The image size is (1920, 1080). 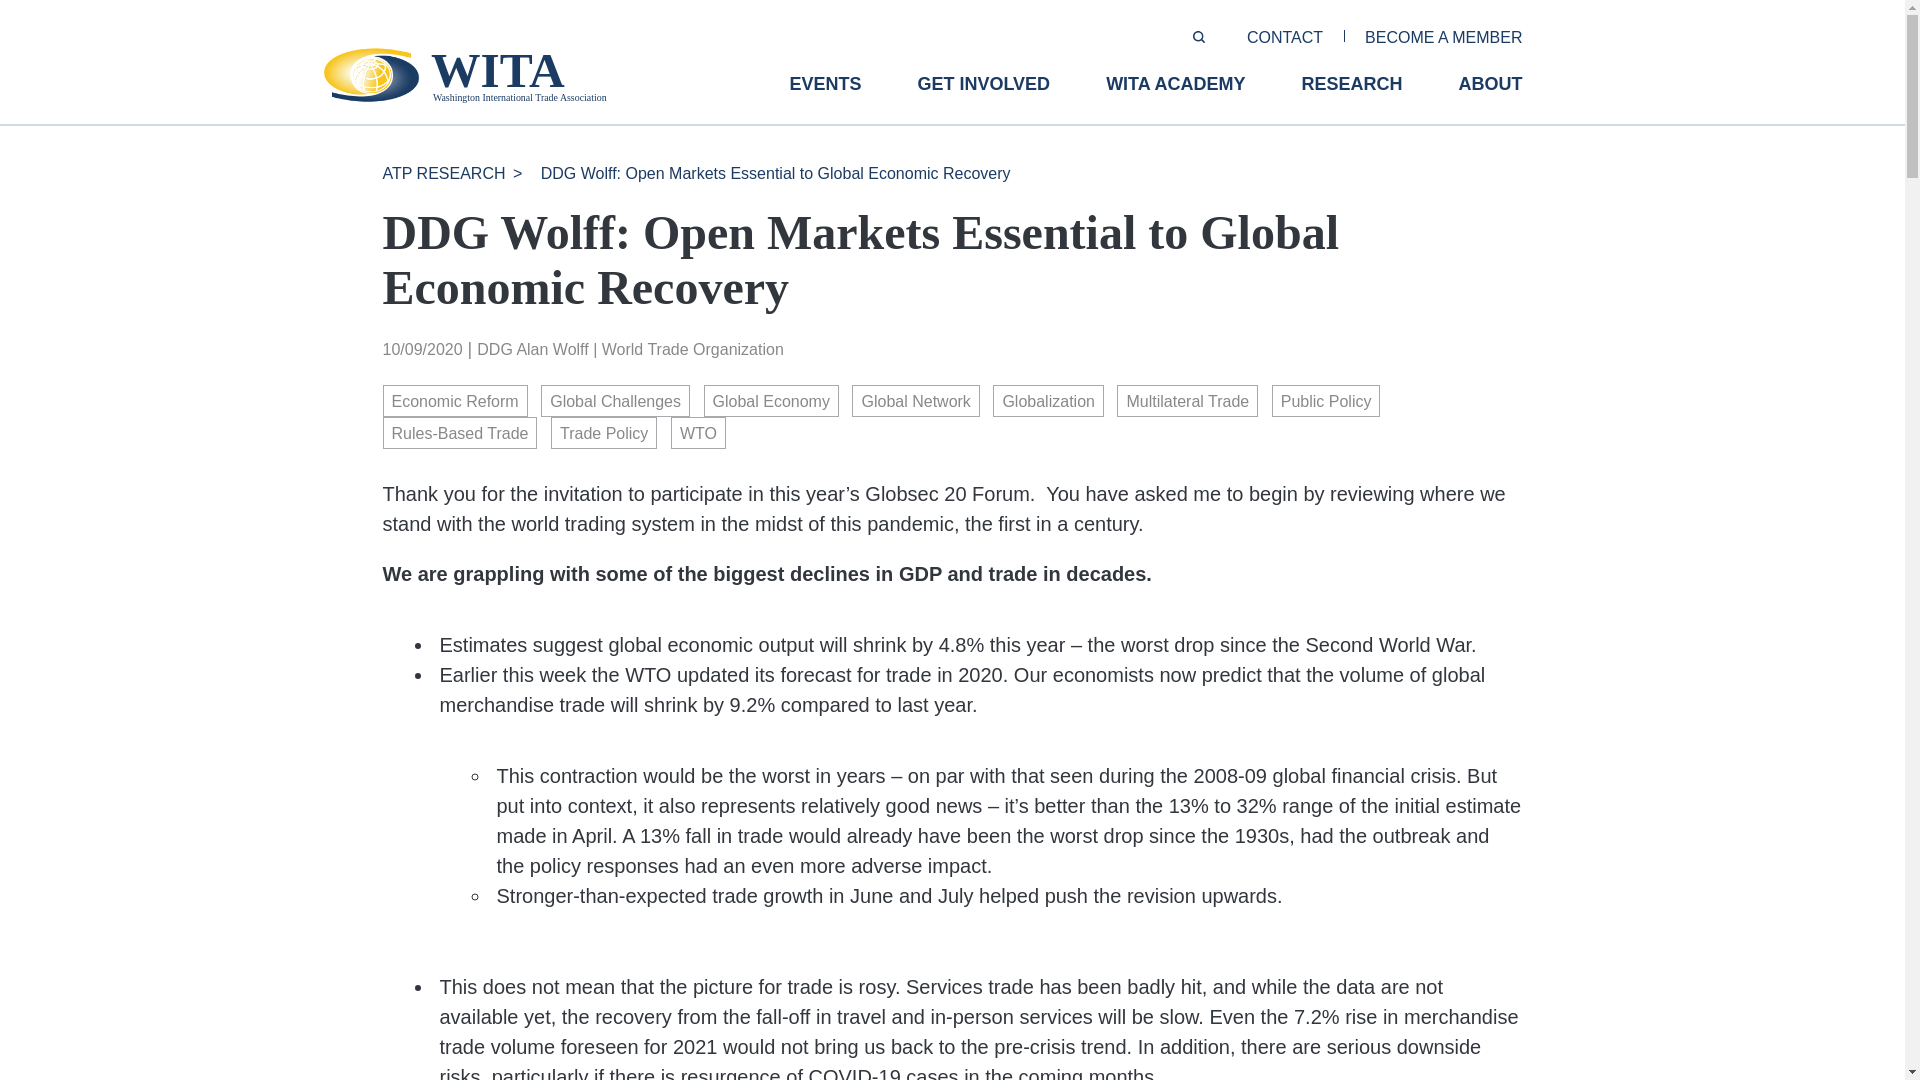 What do you see at coordinates (615, 400) in the screenshot?
I see `Global Challenges` at bounding box center [615, 400].